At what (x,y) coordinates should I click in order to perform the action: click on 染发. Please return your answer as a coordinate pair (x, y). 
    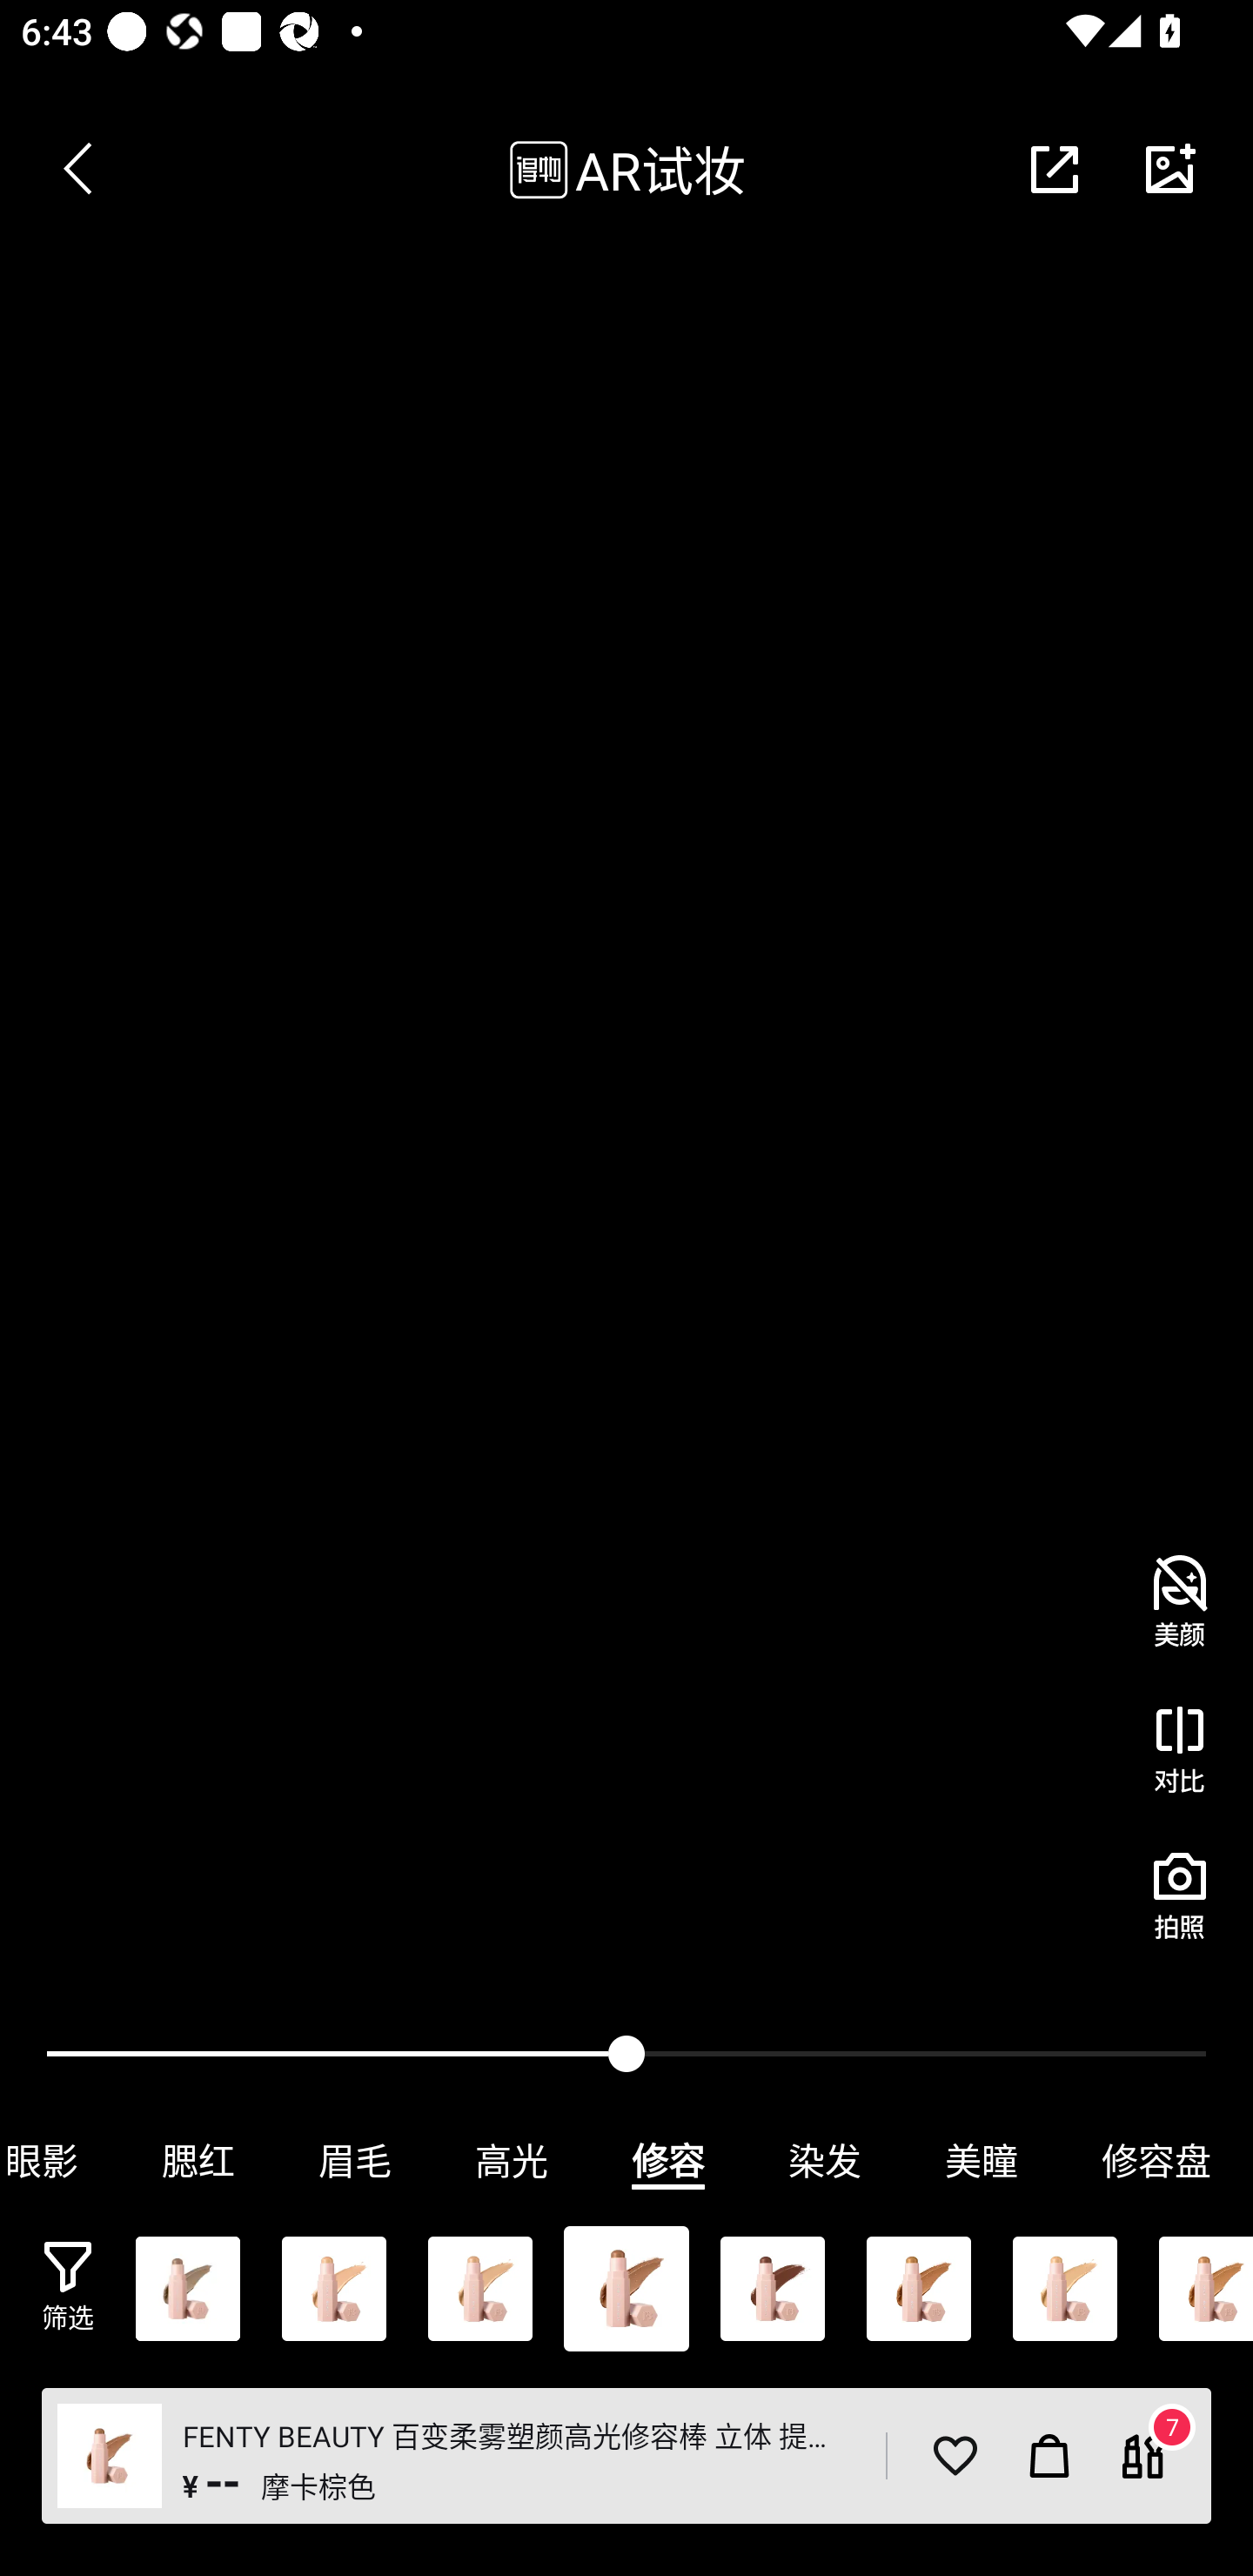
    Looking at the image, I should click on (825, 2161).